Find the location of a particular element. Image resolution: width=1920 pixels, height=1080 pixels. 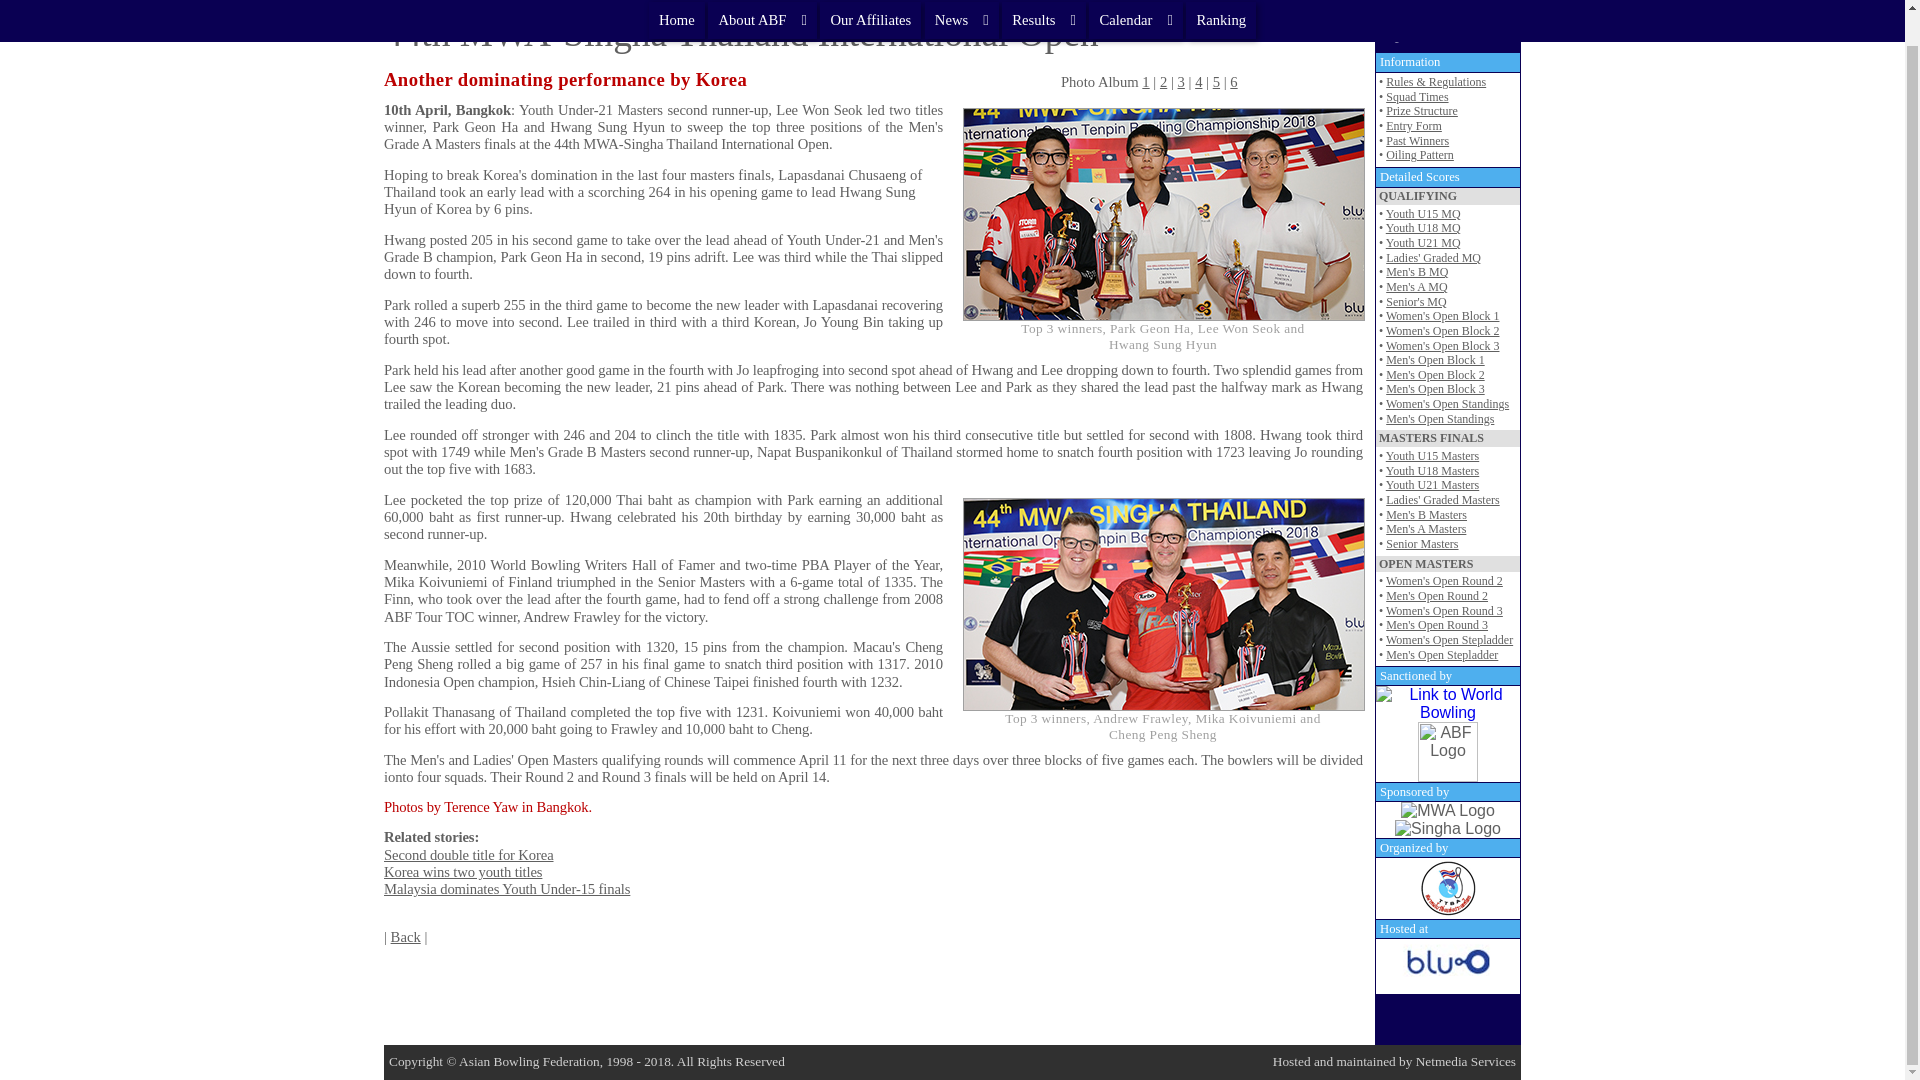

Home is located at coordinates (676, 3).